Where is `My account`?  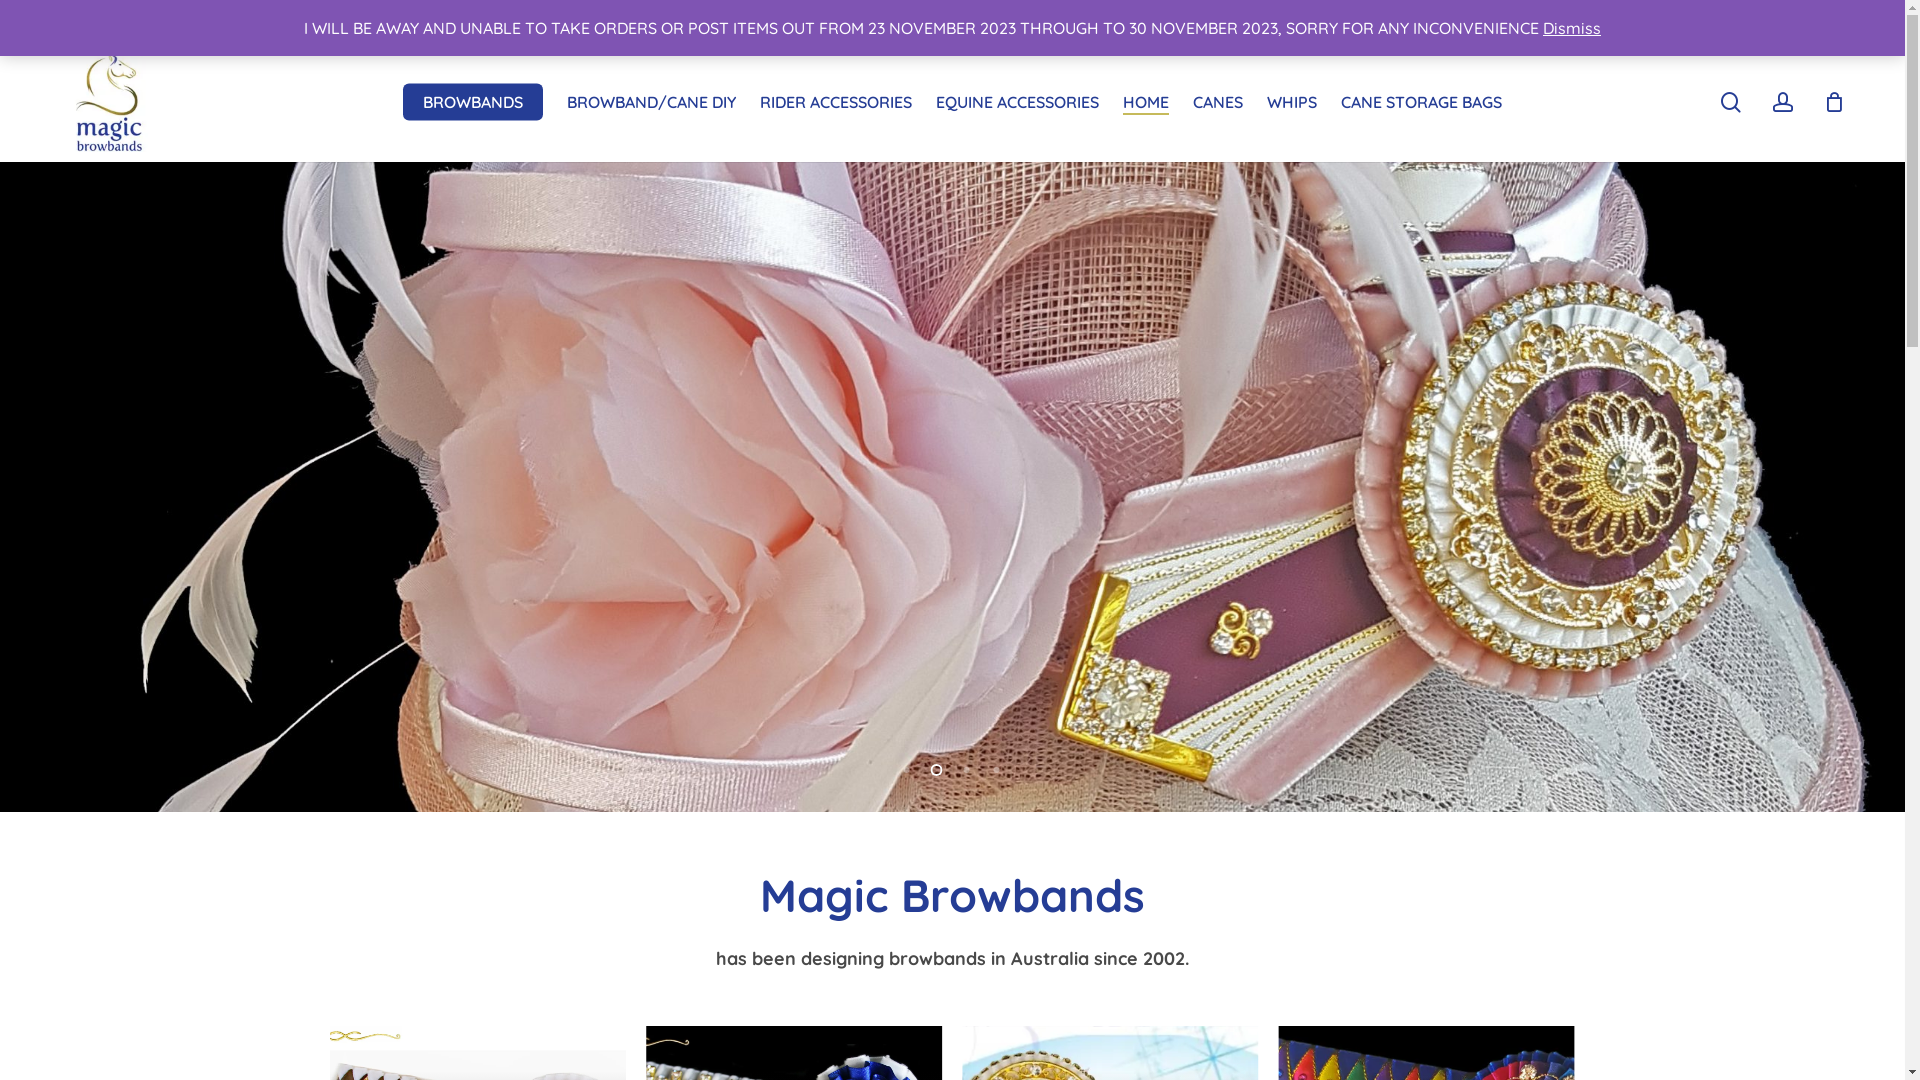 My account is located at coordinates (529, 871).